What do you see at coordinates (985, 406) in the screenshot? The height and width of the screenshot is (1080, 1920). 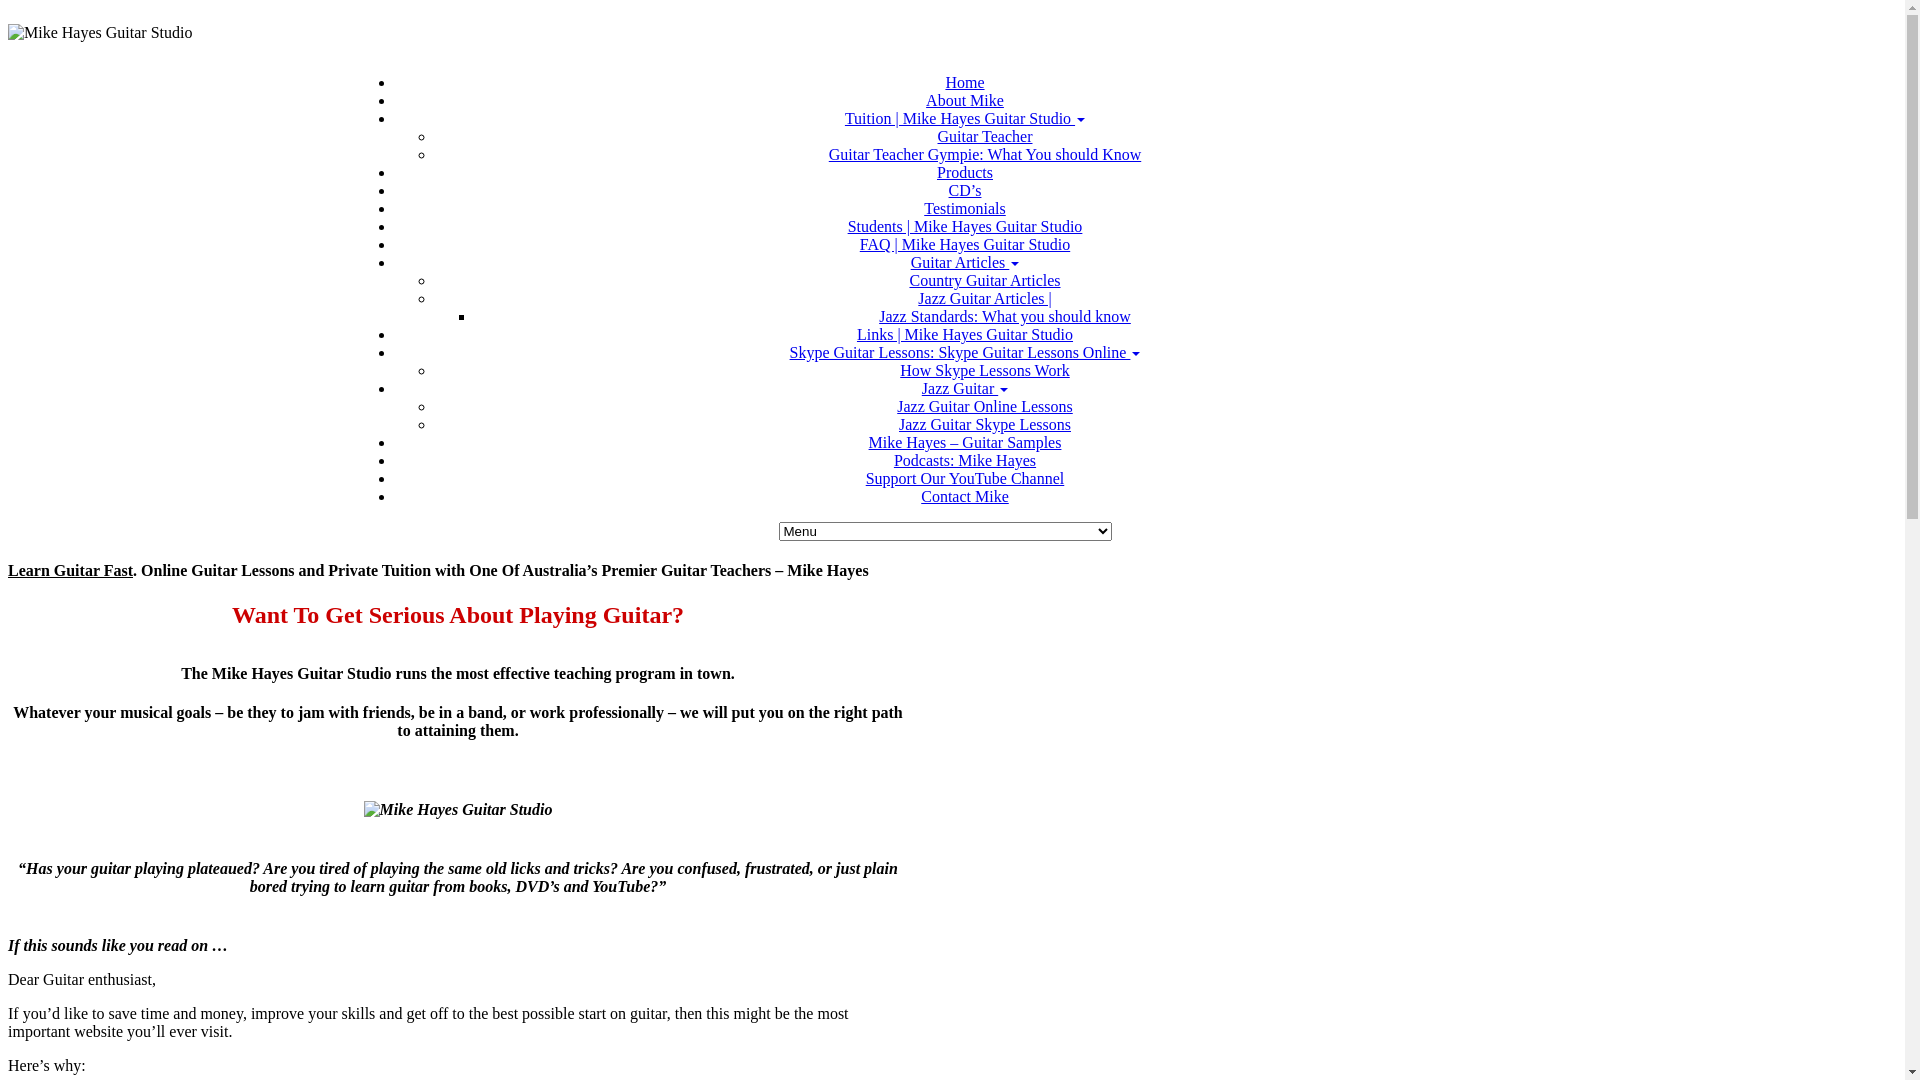 I see `Jazz Guitar Online Lessons` at bounding box center [985, 406].